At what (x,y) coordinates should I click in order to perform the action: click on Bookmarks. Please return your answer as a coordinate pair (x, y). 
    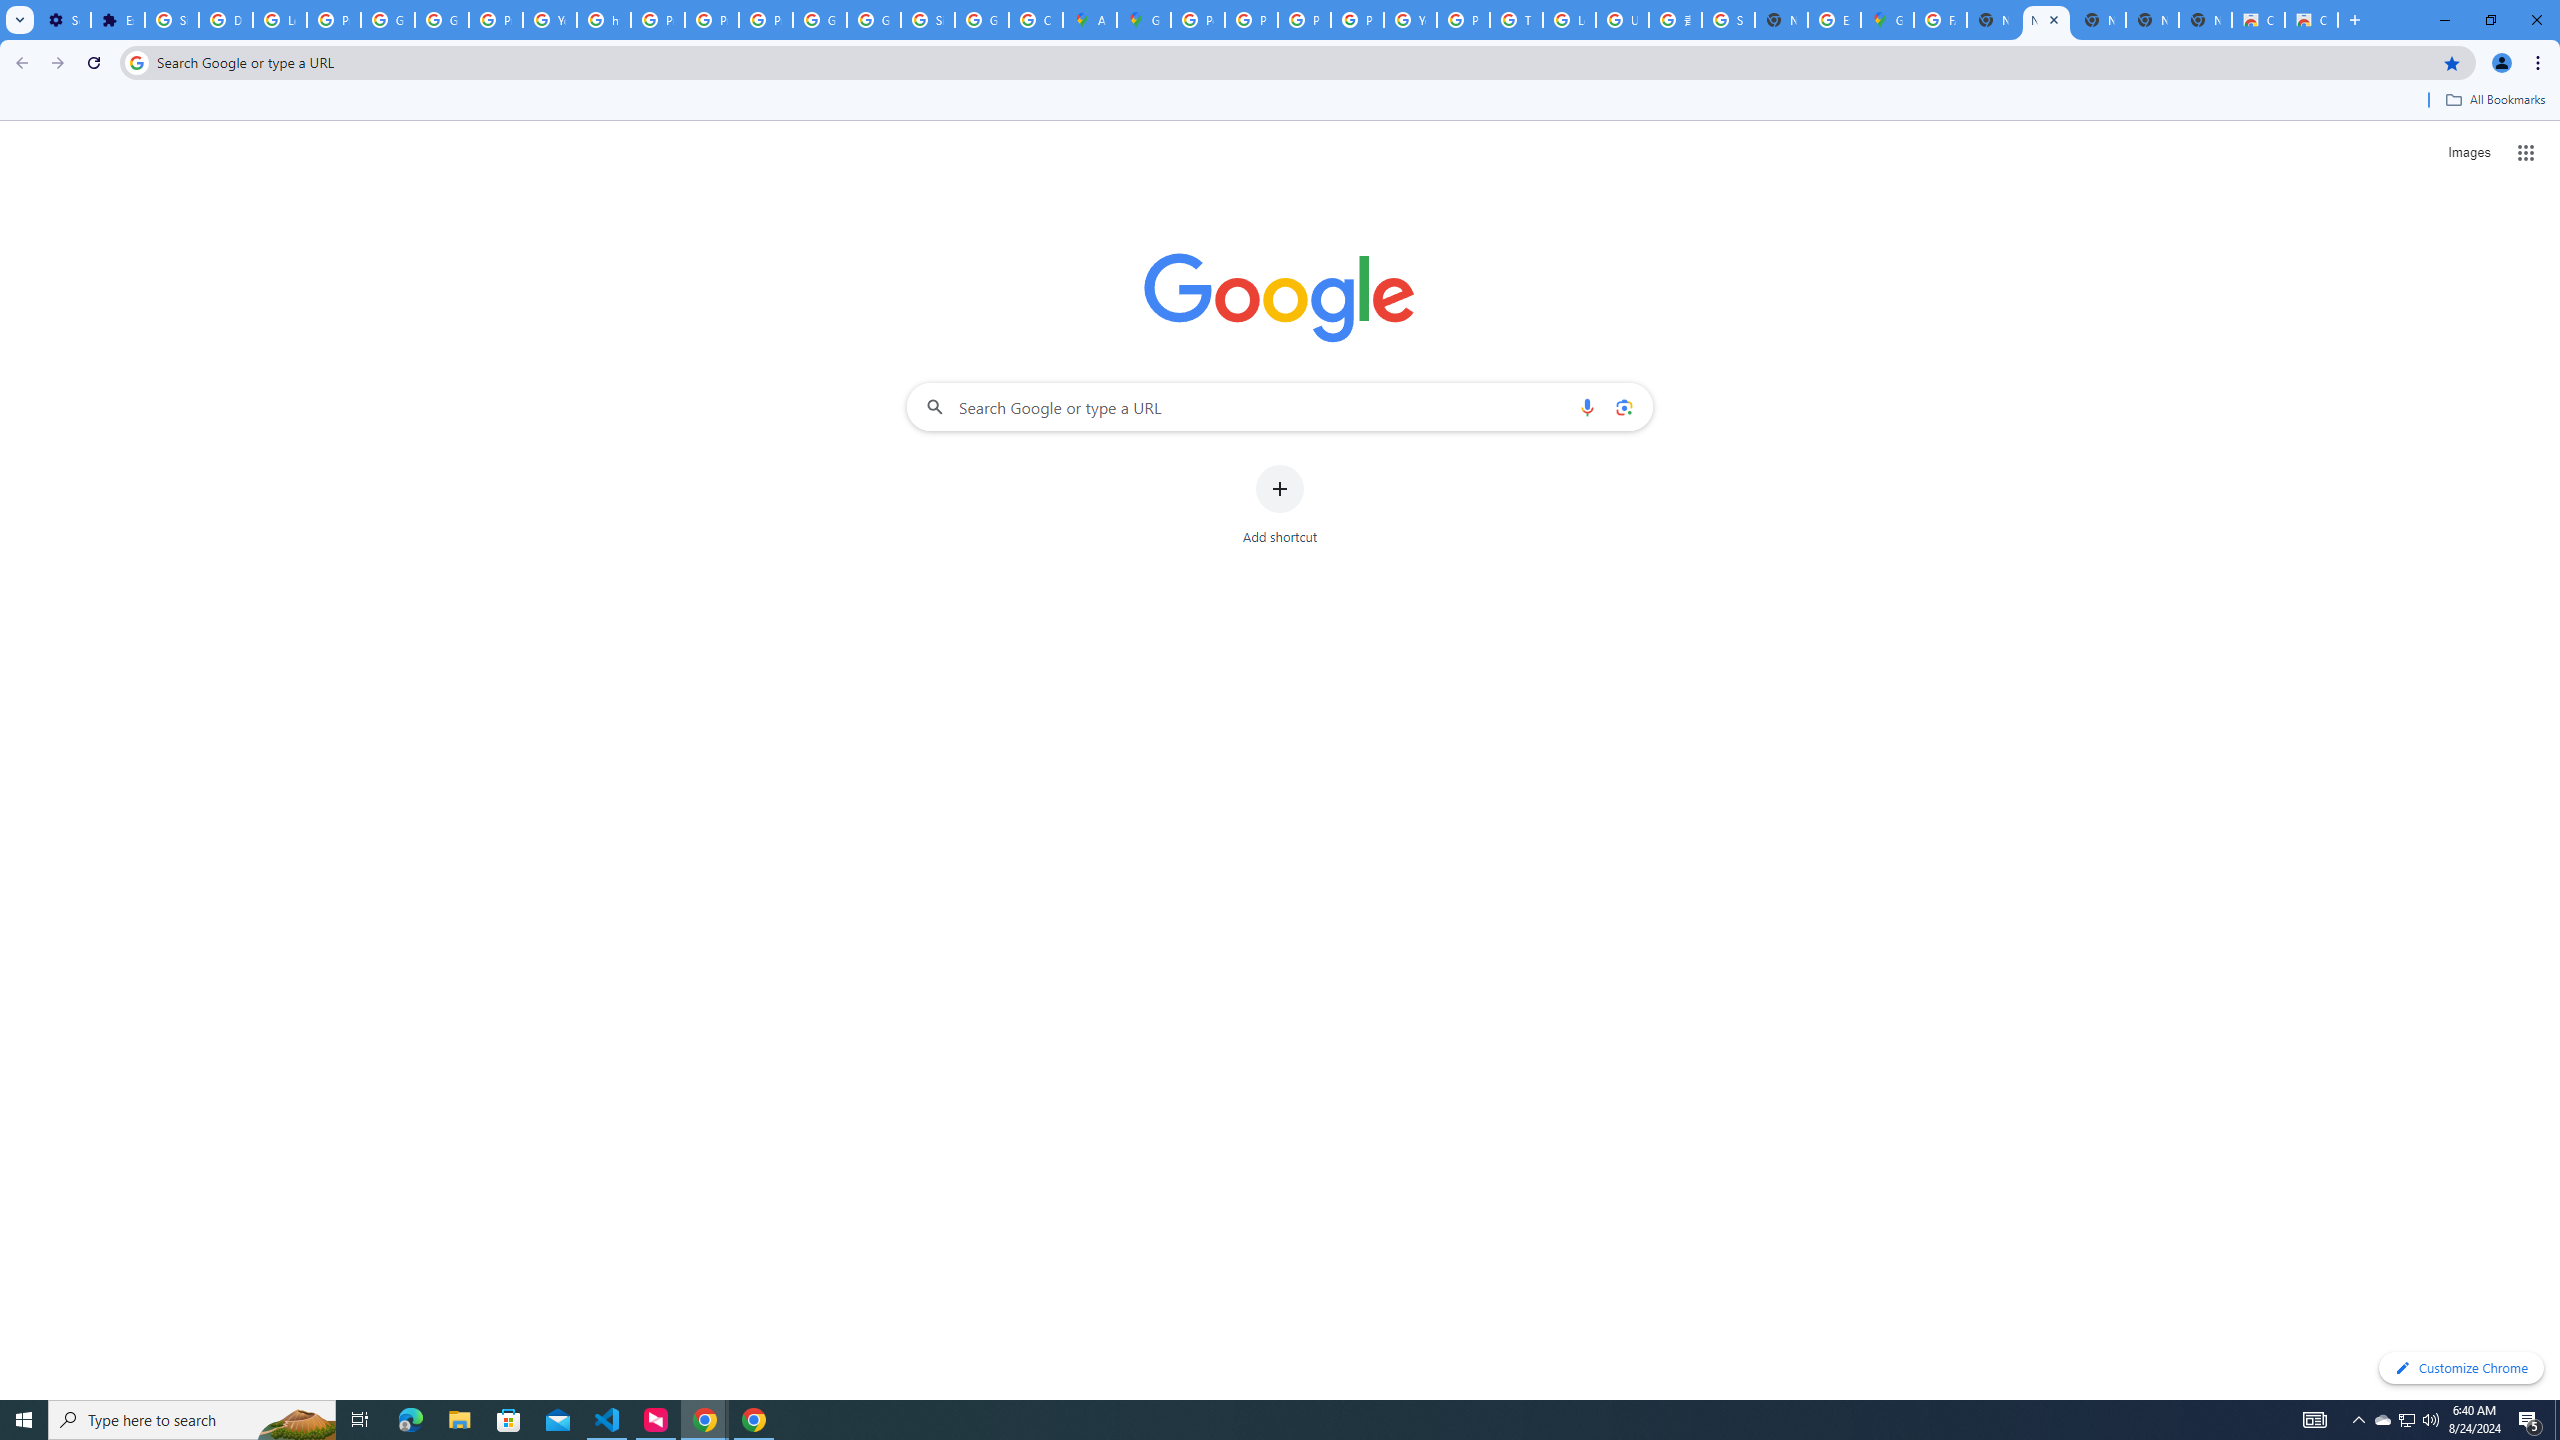
    Looking at the image, I should click on (1280, 102).